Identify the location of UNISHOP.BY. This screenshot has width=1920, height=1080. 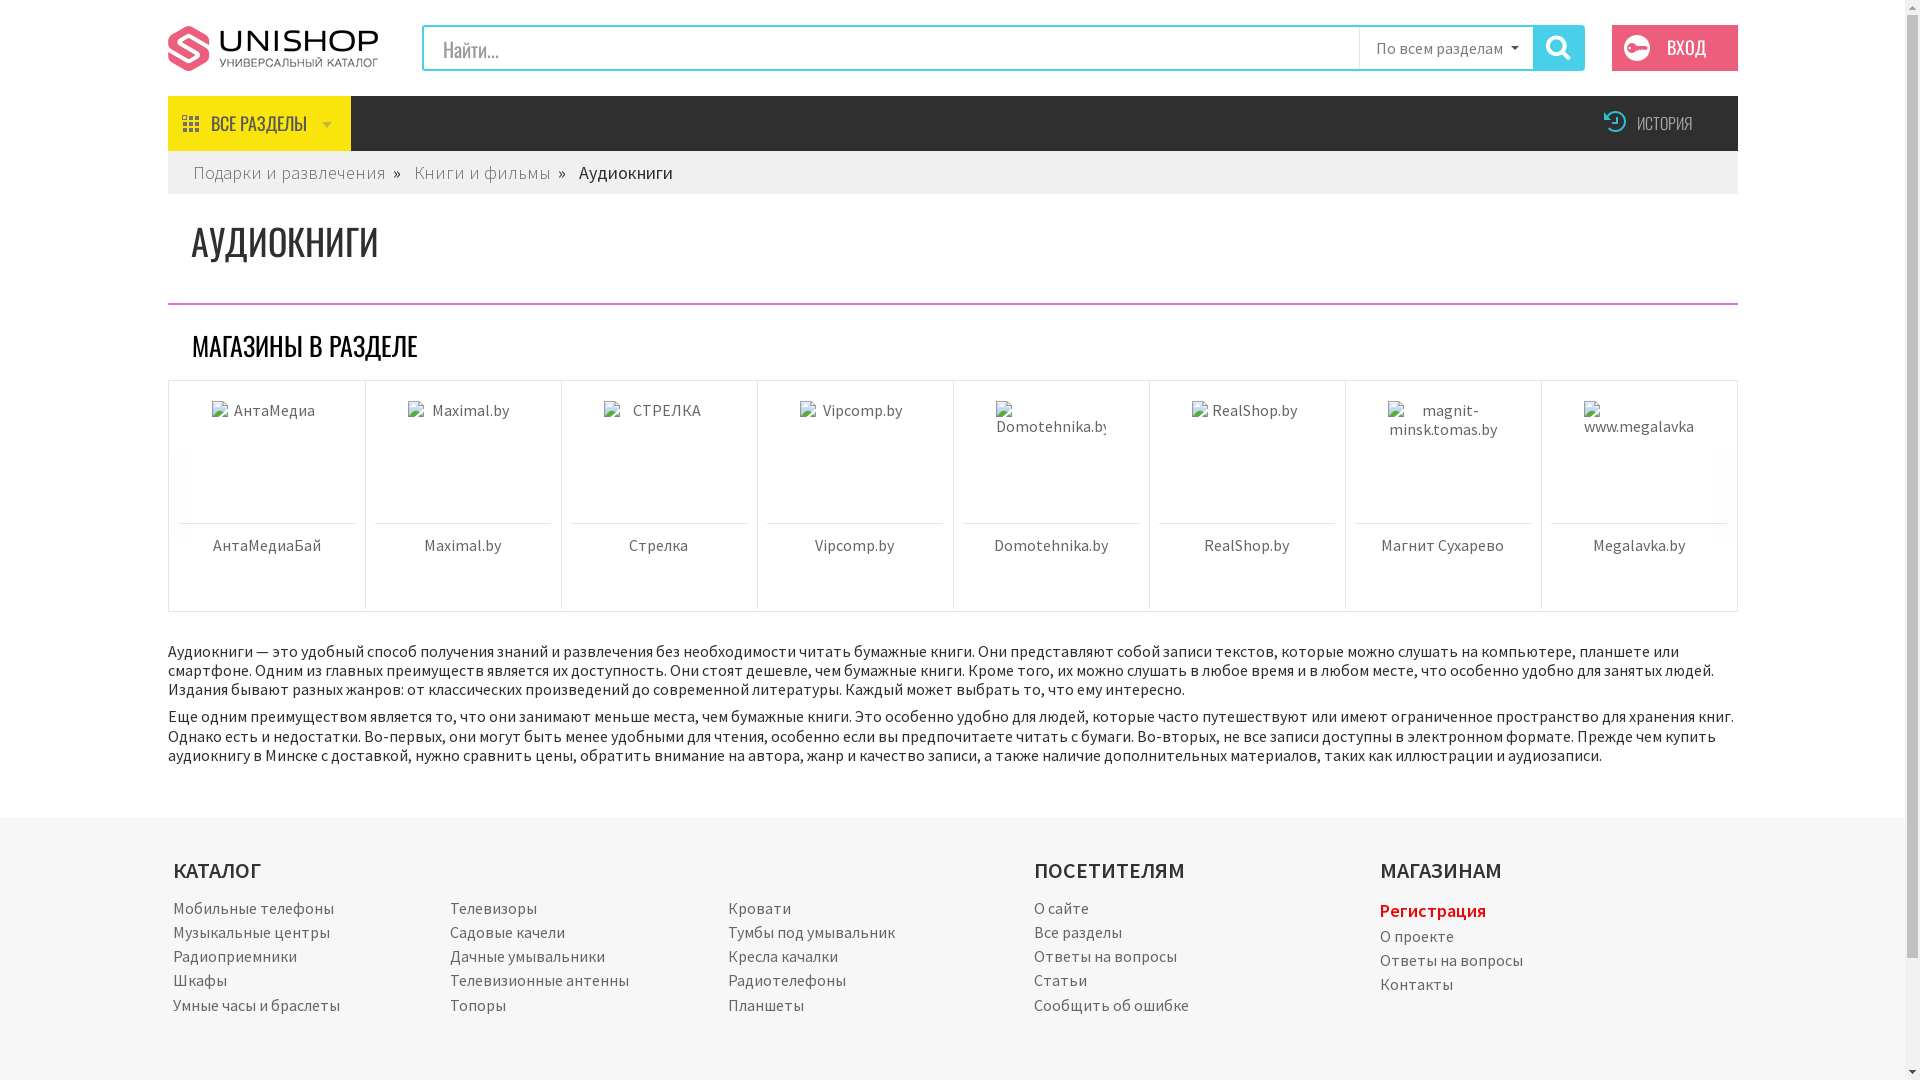
(273, 44).